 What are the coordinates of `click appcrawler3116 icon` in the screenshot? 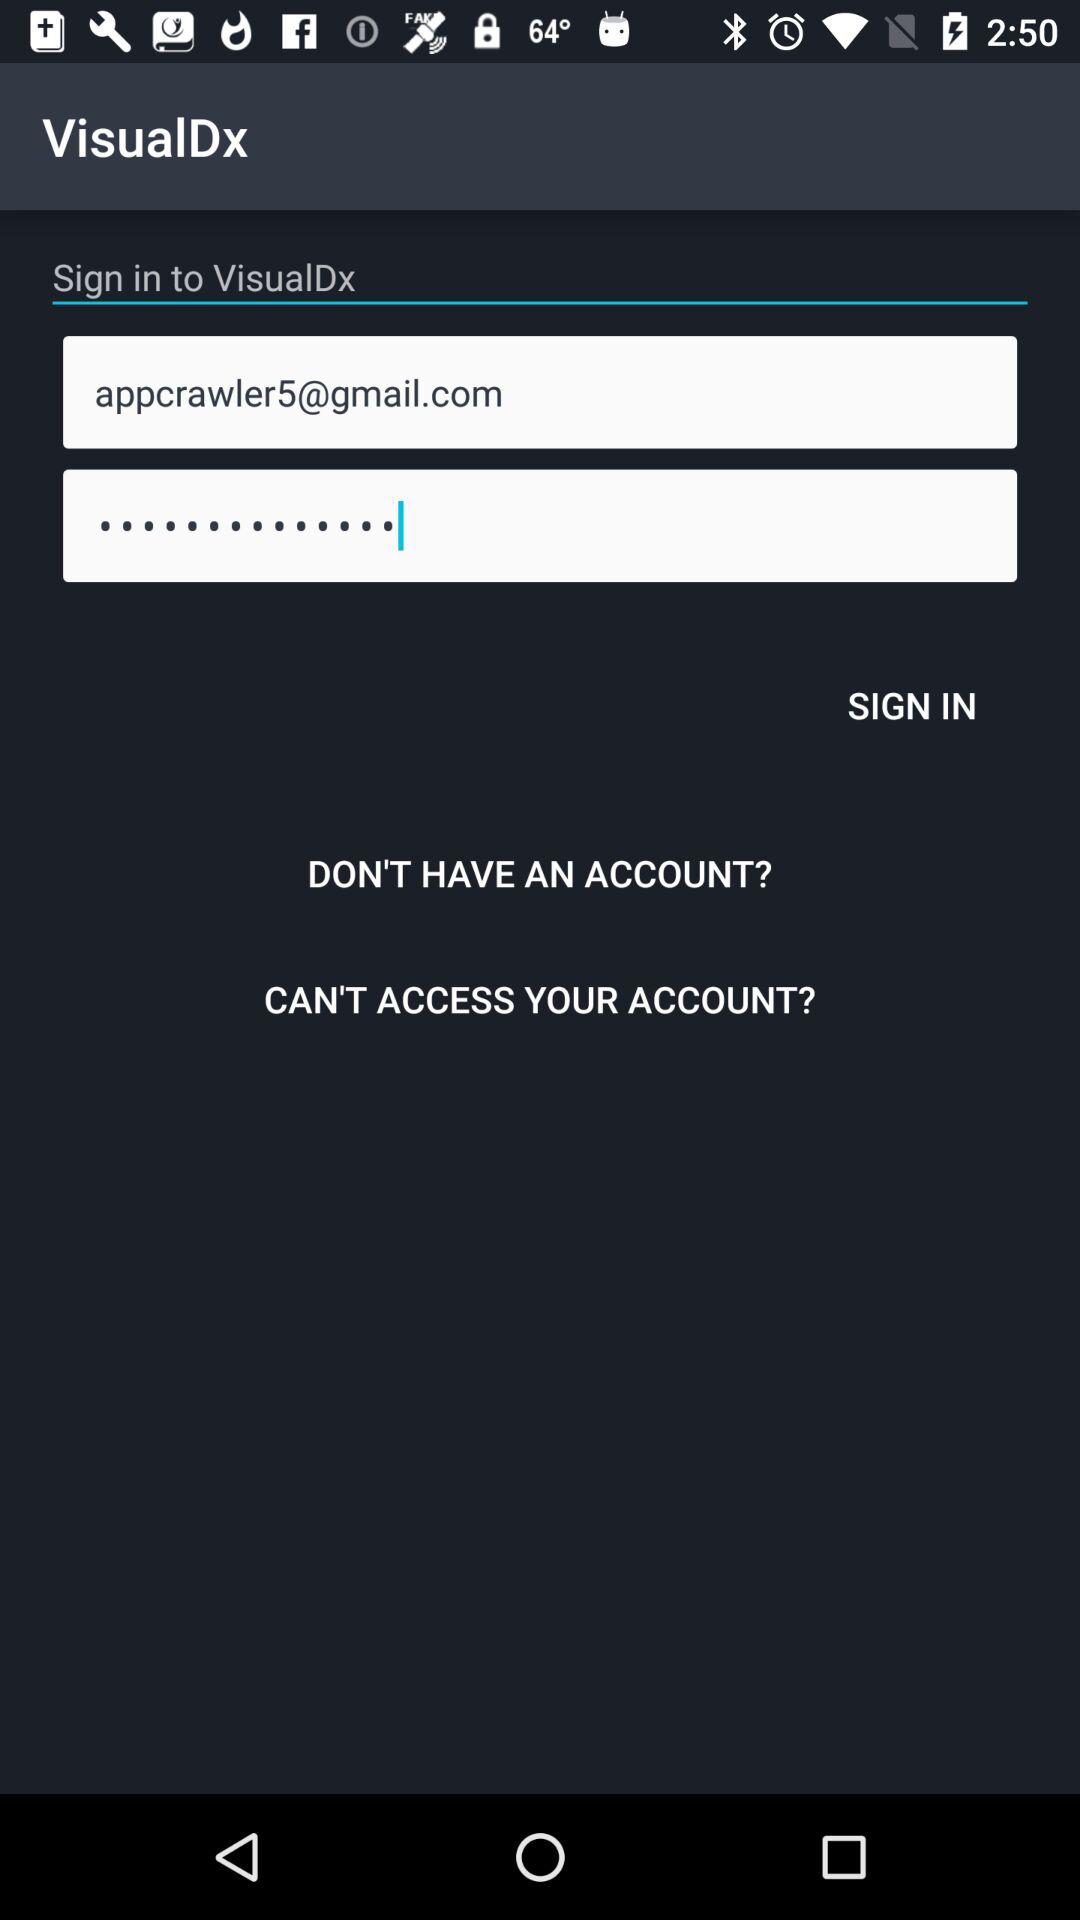 It's located at (540, 525).